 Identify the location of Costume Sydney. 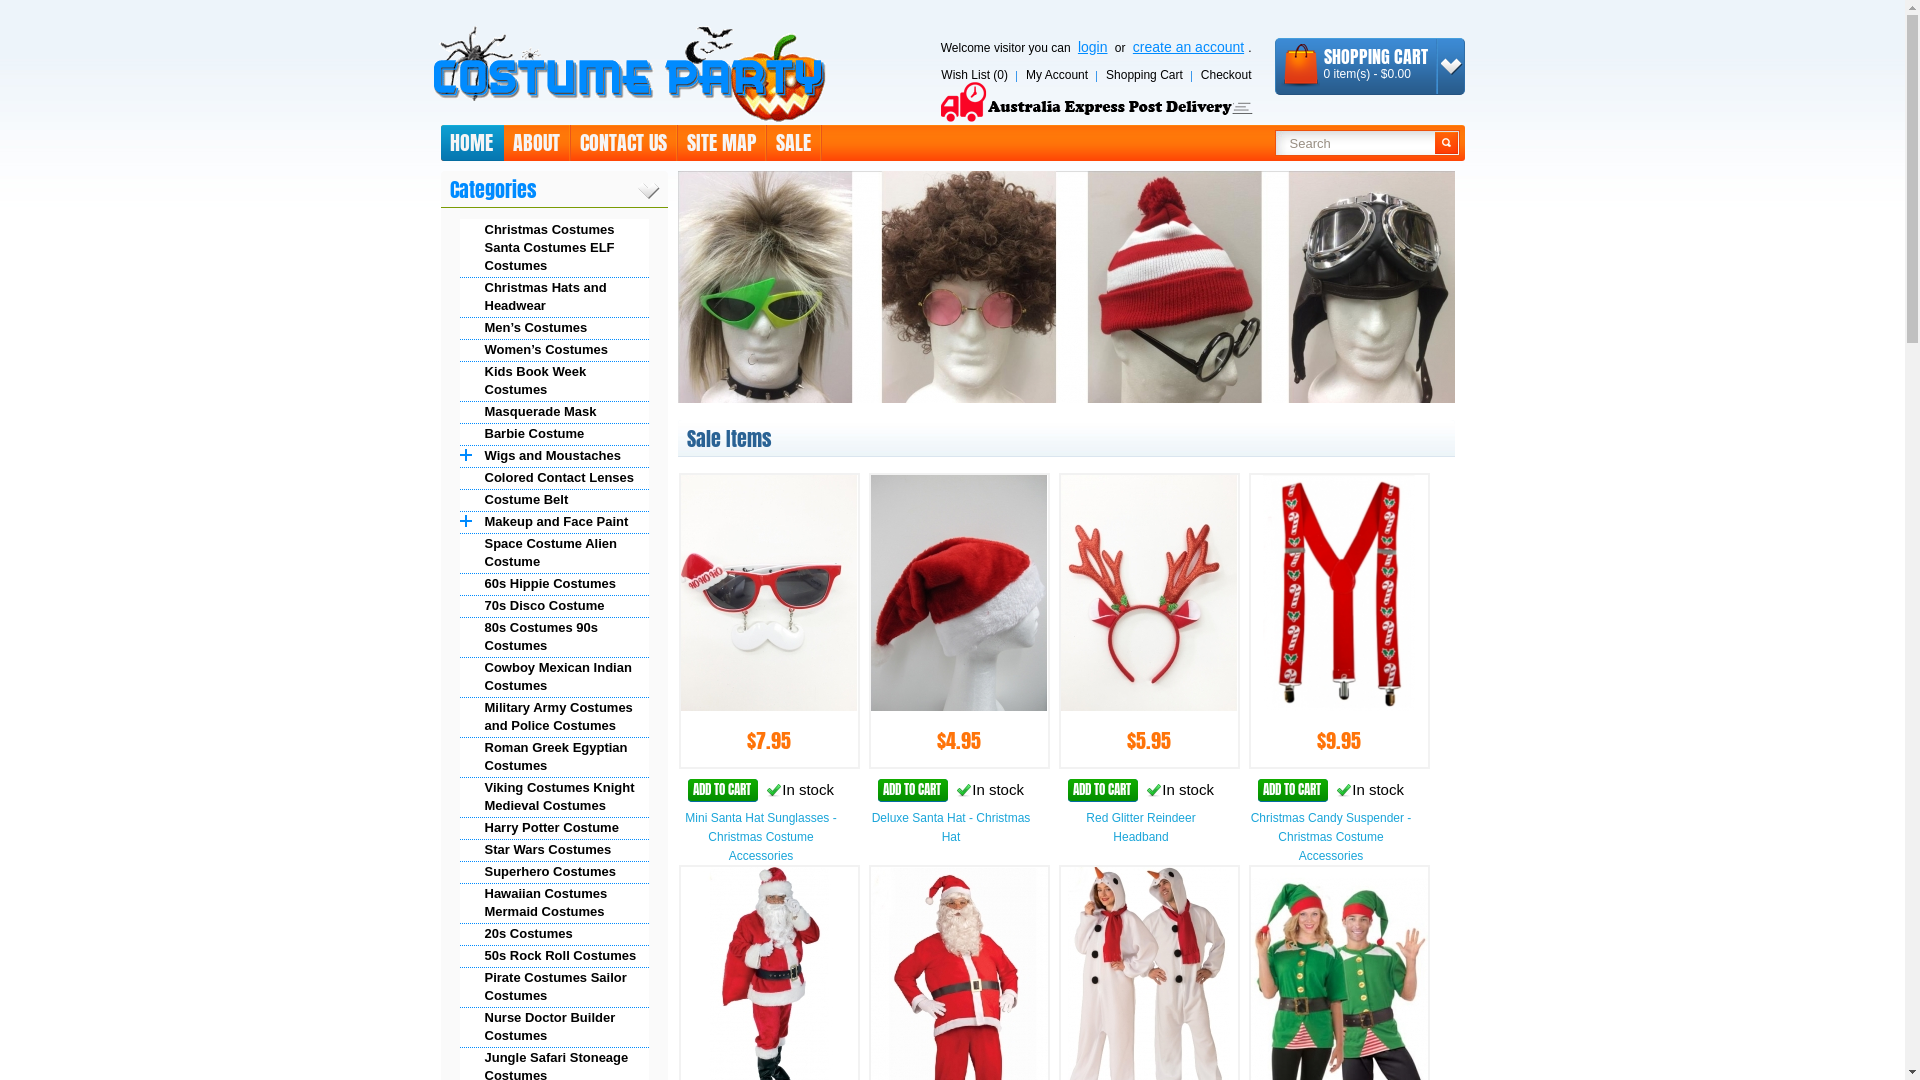
(628, 74).